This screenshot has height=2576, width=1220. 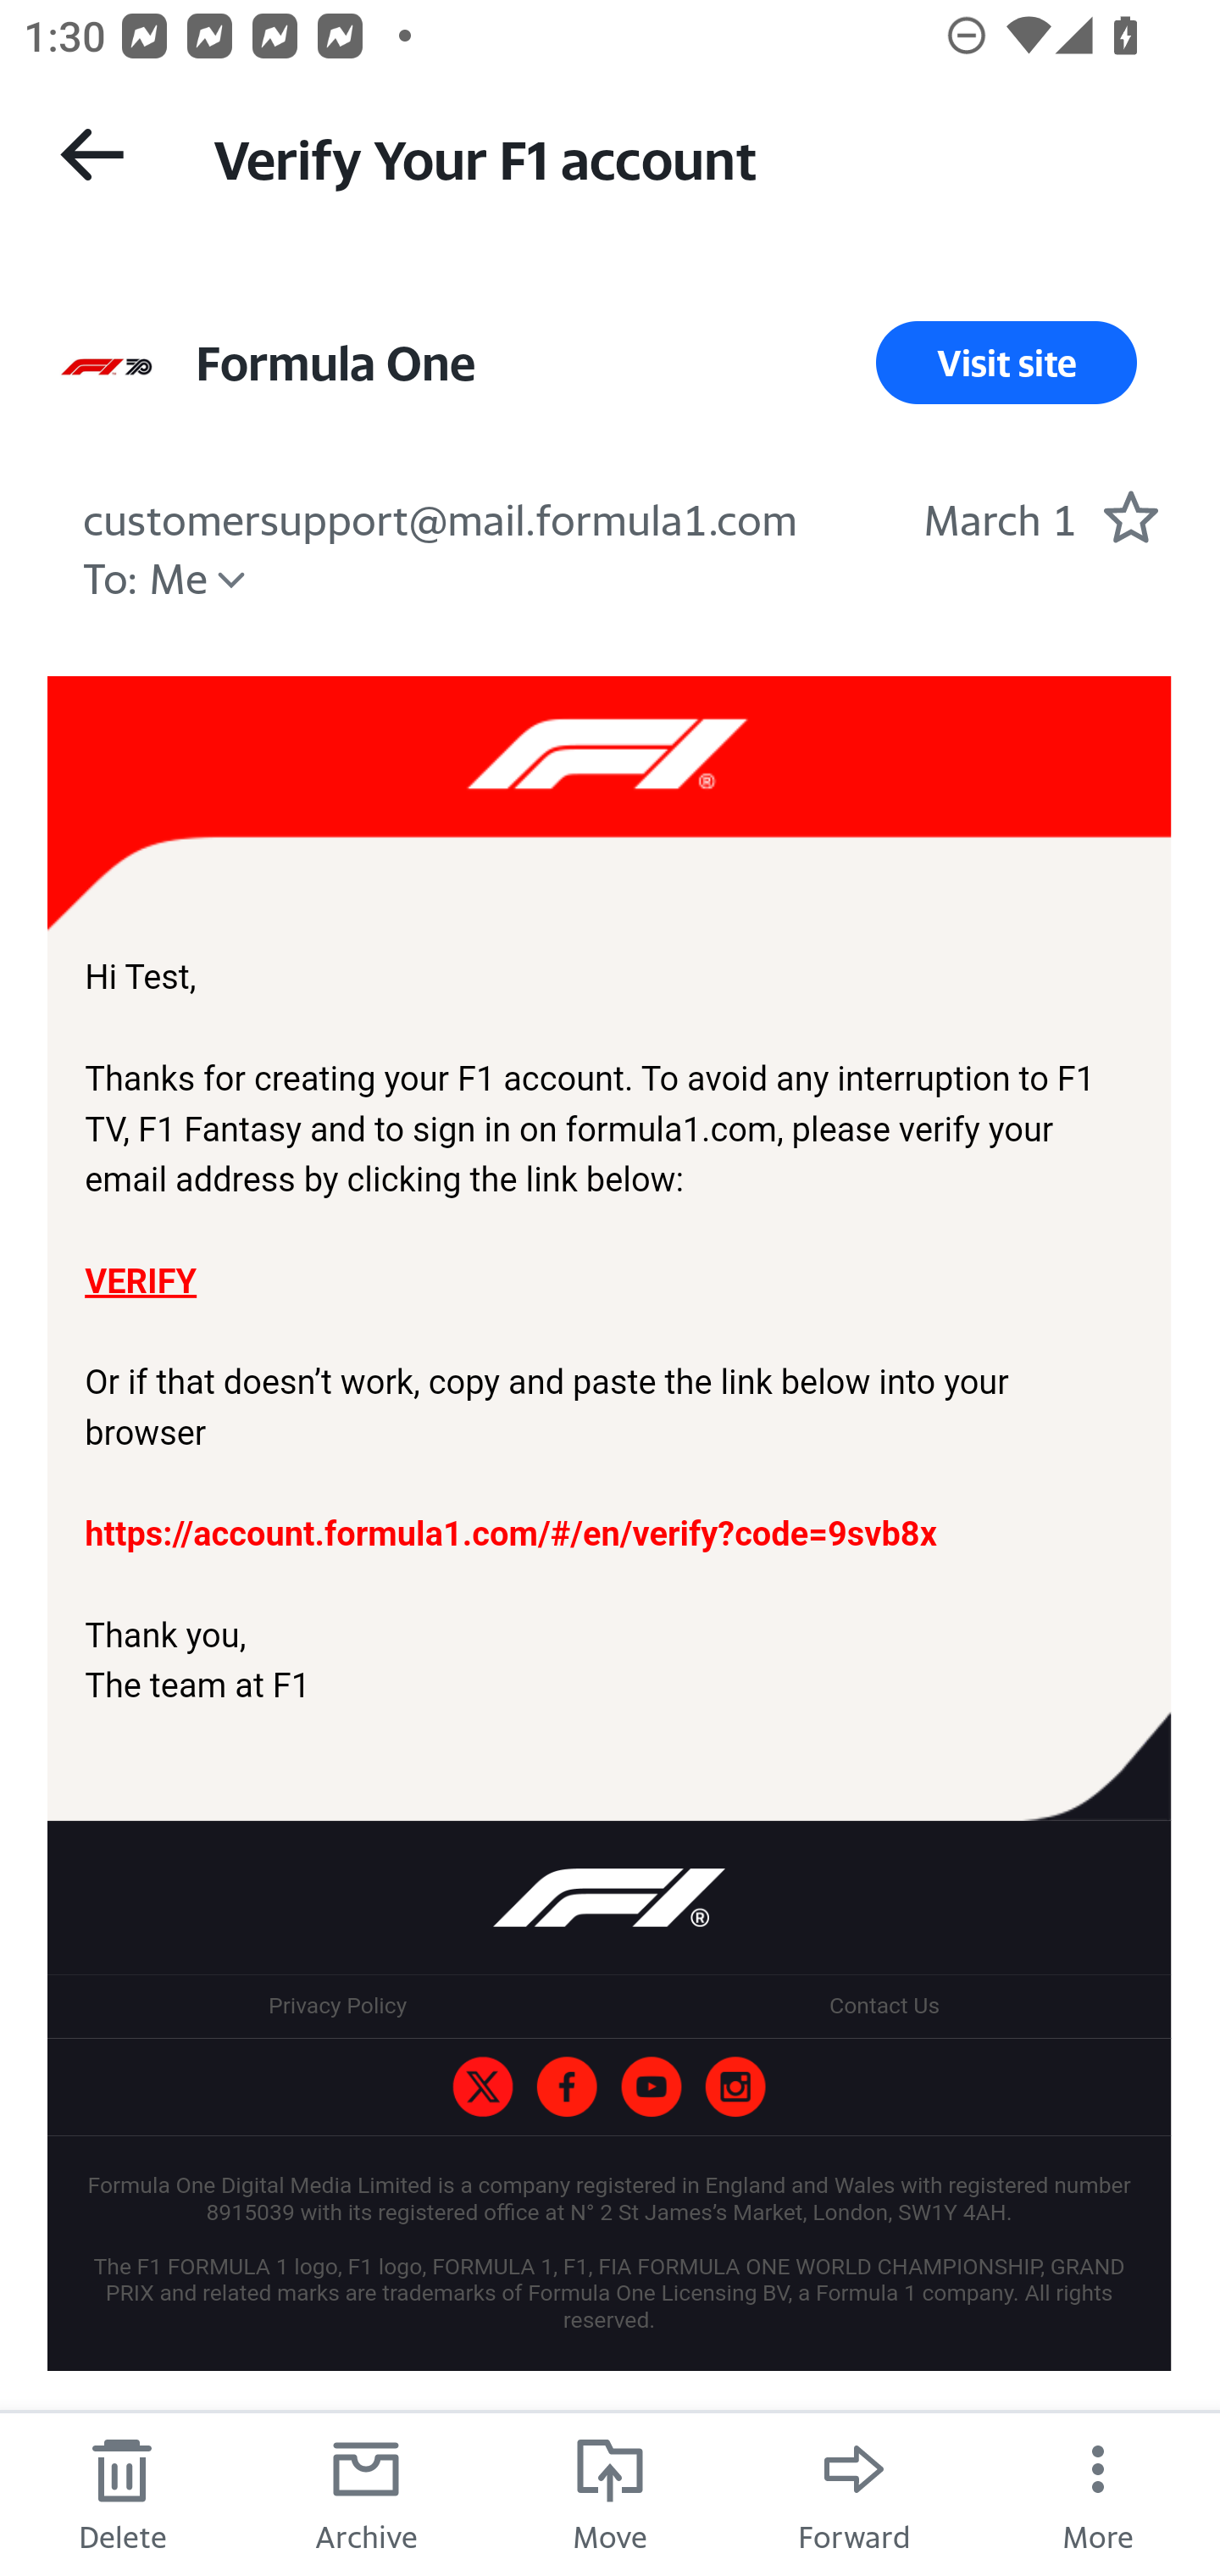 I want to click on f1, so click(x=735, y=2087).